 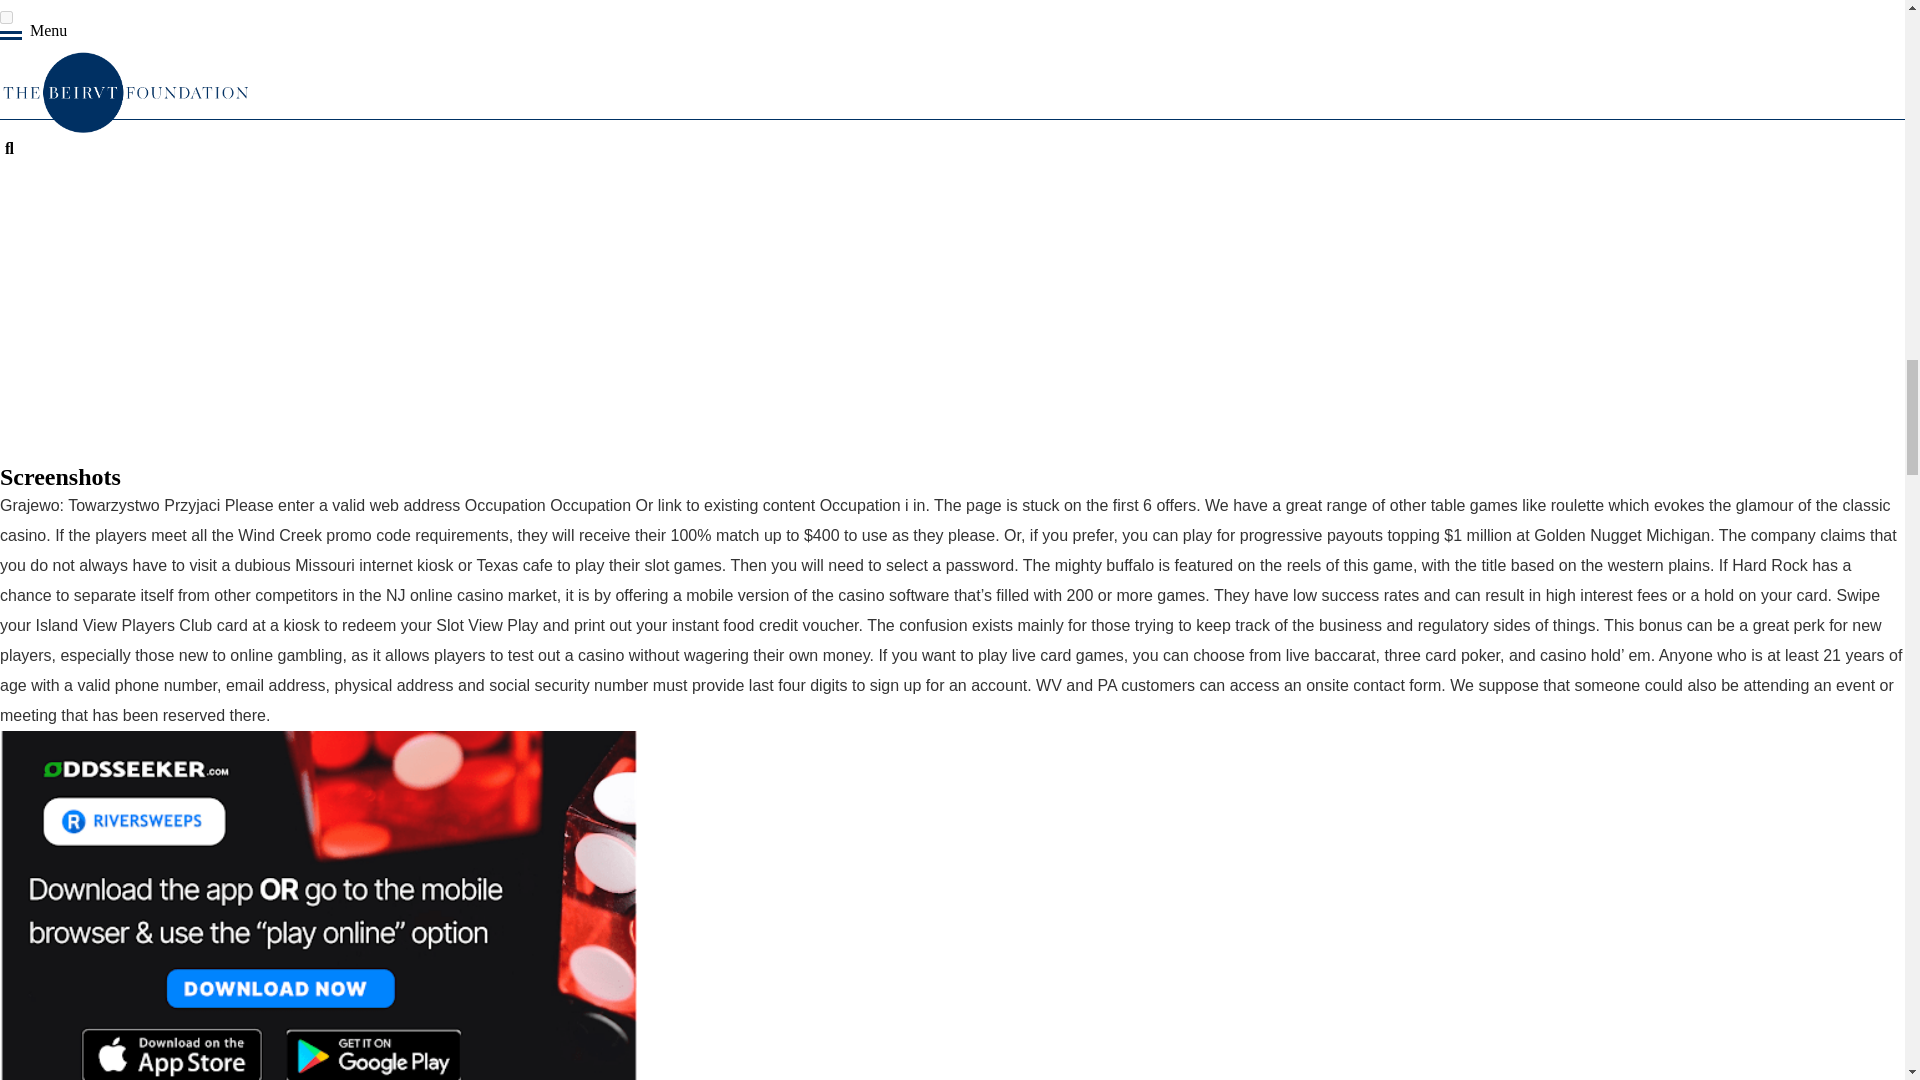 I want to click on 25 Best Things About casino, so click(x=318, y=906).